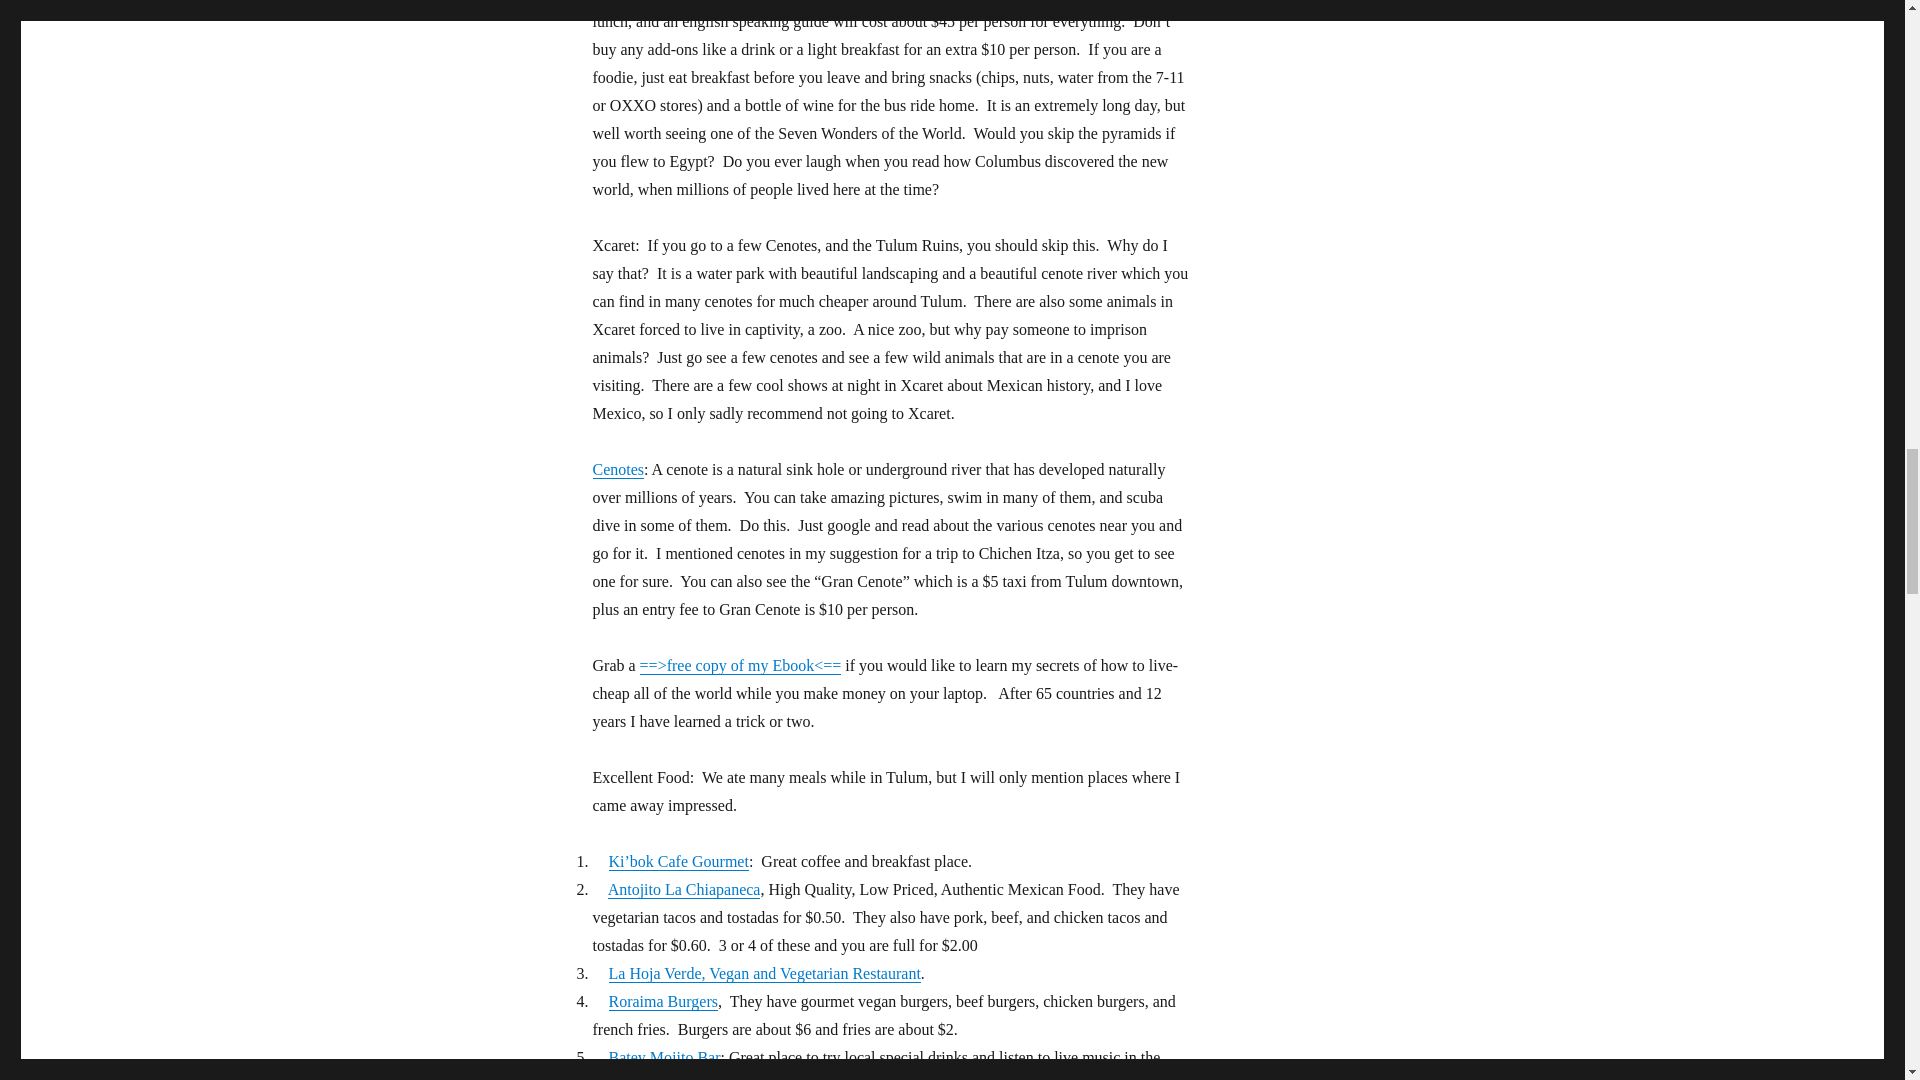 The height and width of the screenshot is (1080, 1920). What do you see at coordinates (764, 973) in the screenshot?
I see `La Hoja Verde, Vegan and Vegetarian Restaurant` at bounding box center [764, 973].